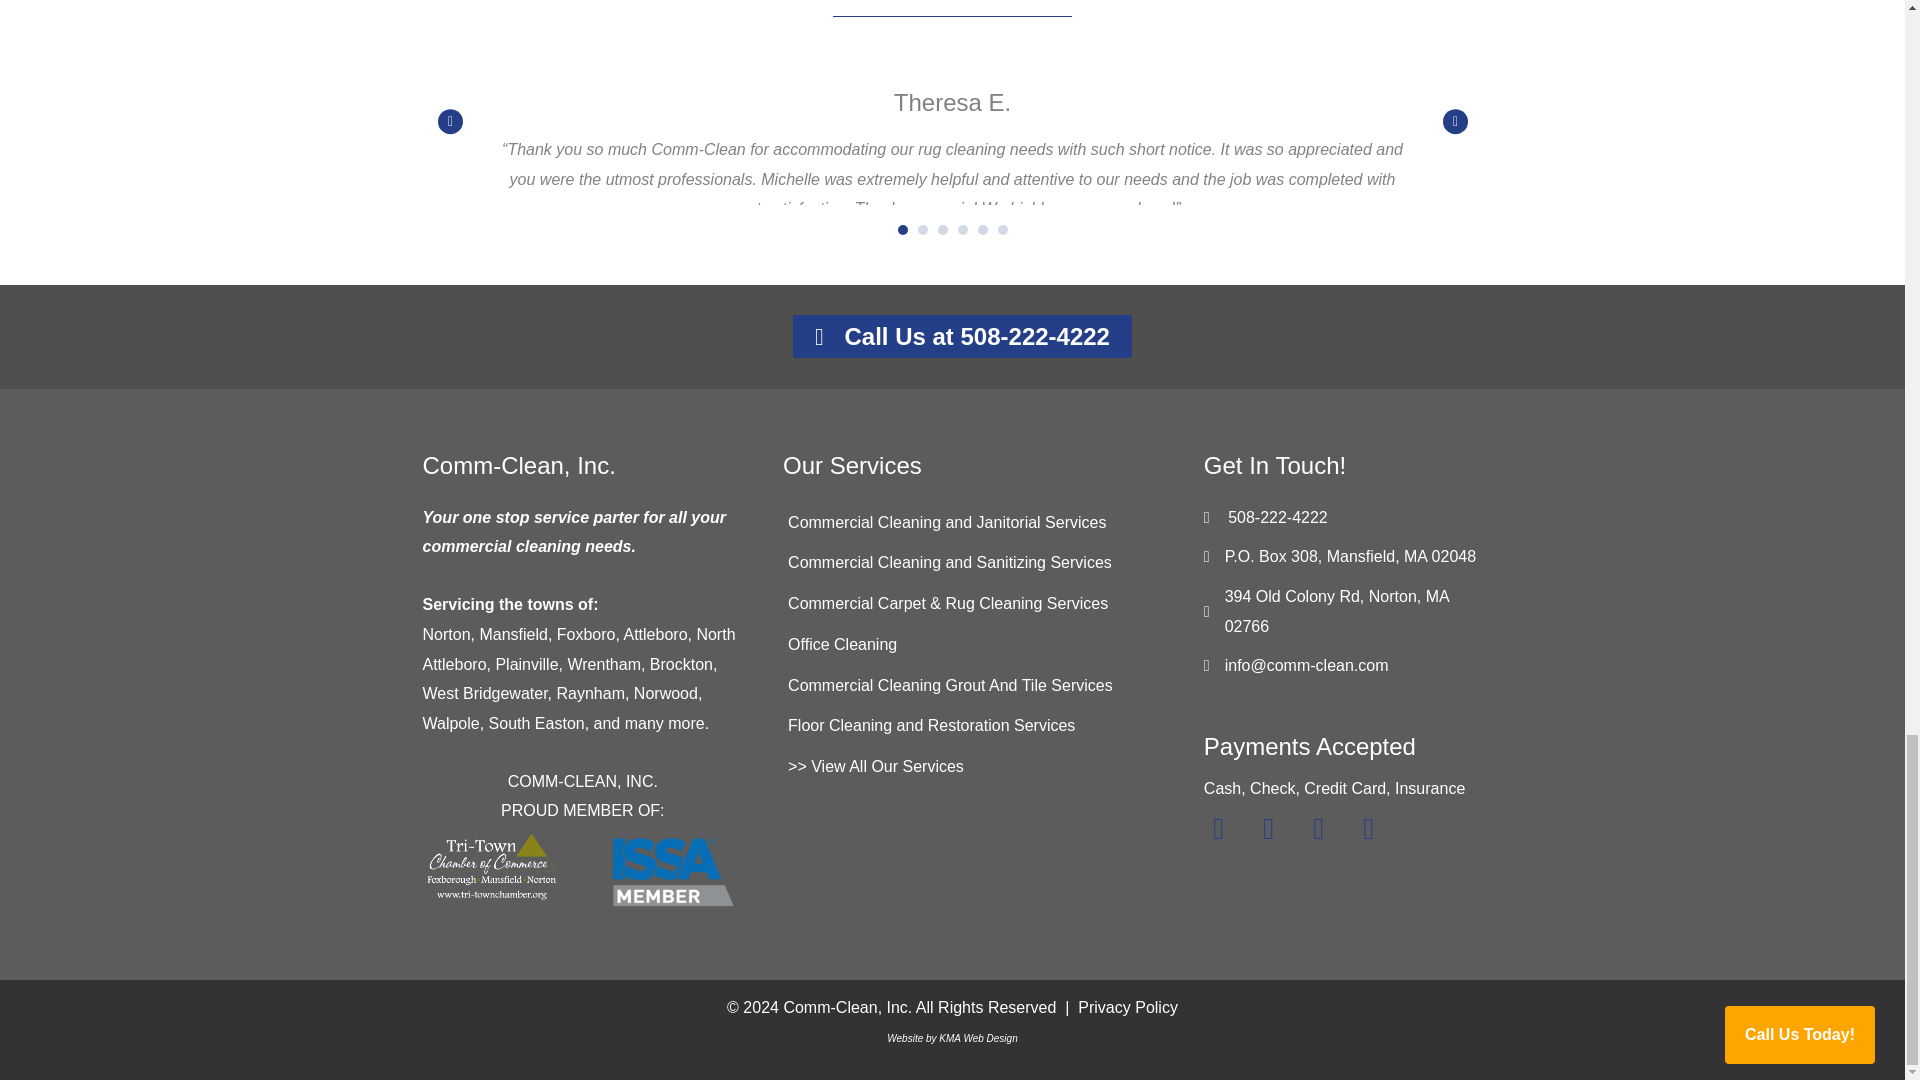 This screenshot has height=1080, width=1920. What do you see at coordinates (492, 866) in the screenshot?
I see `tri-town-chamber-of-commerce-member` at bounding box center [492, 866].